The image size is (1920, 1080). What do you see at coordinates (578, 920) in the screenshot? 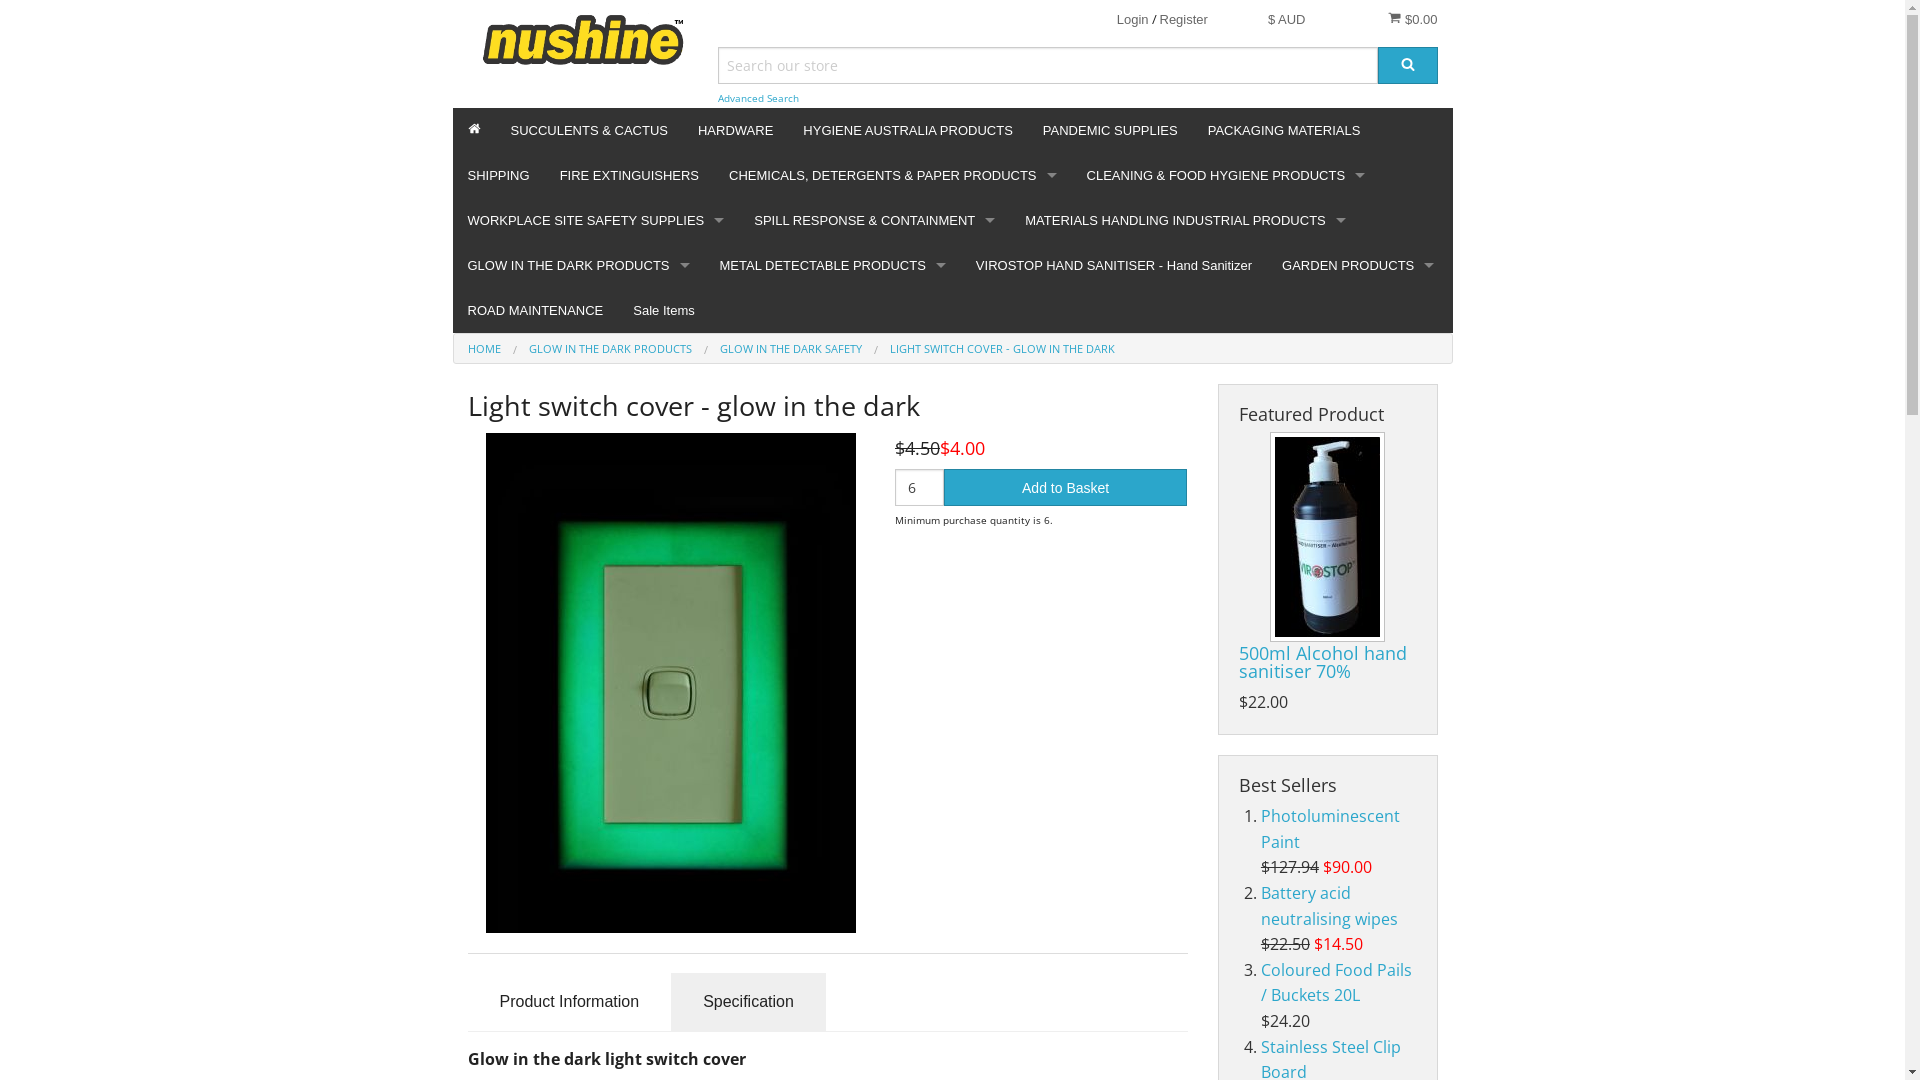
I see `Glow in the dark signs` at bounding box center [578, 920].